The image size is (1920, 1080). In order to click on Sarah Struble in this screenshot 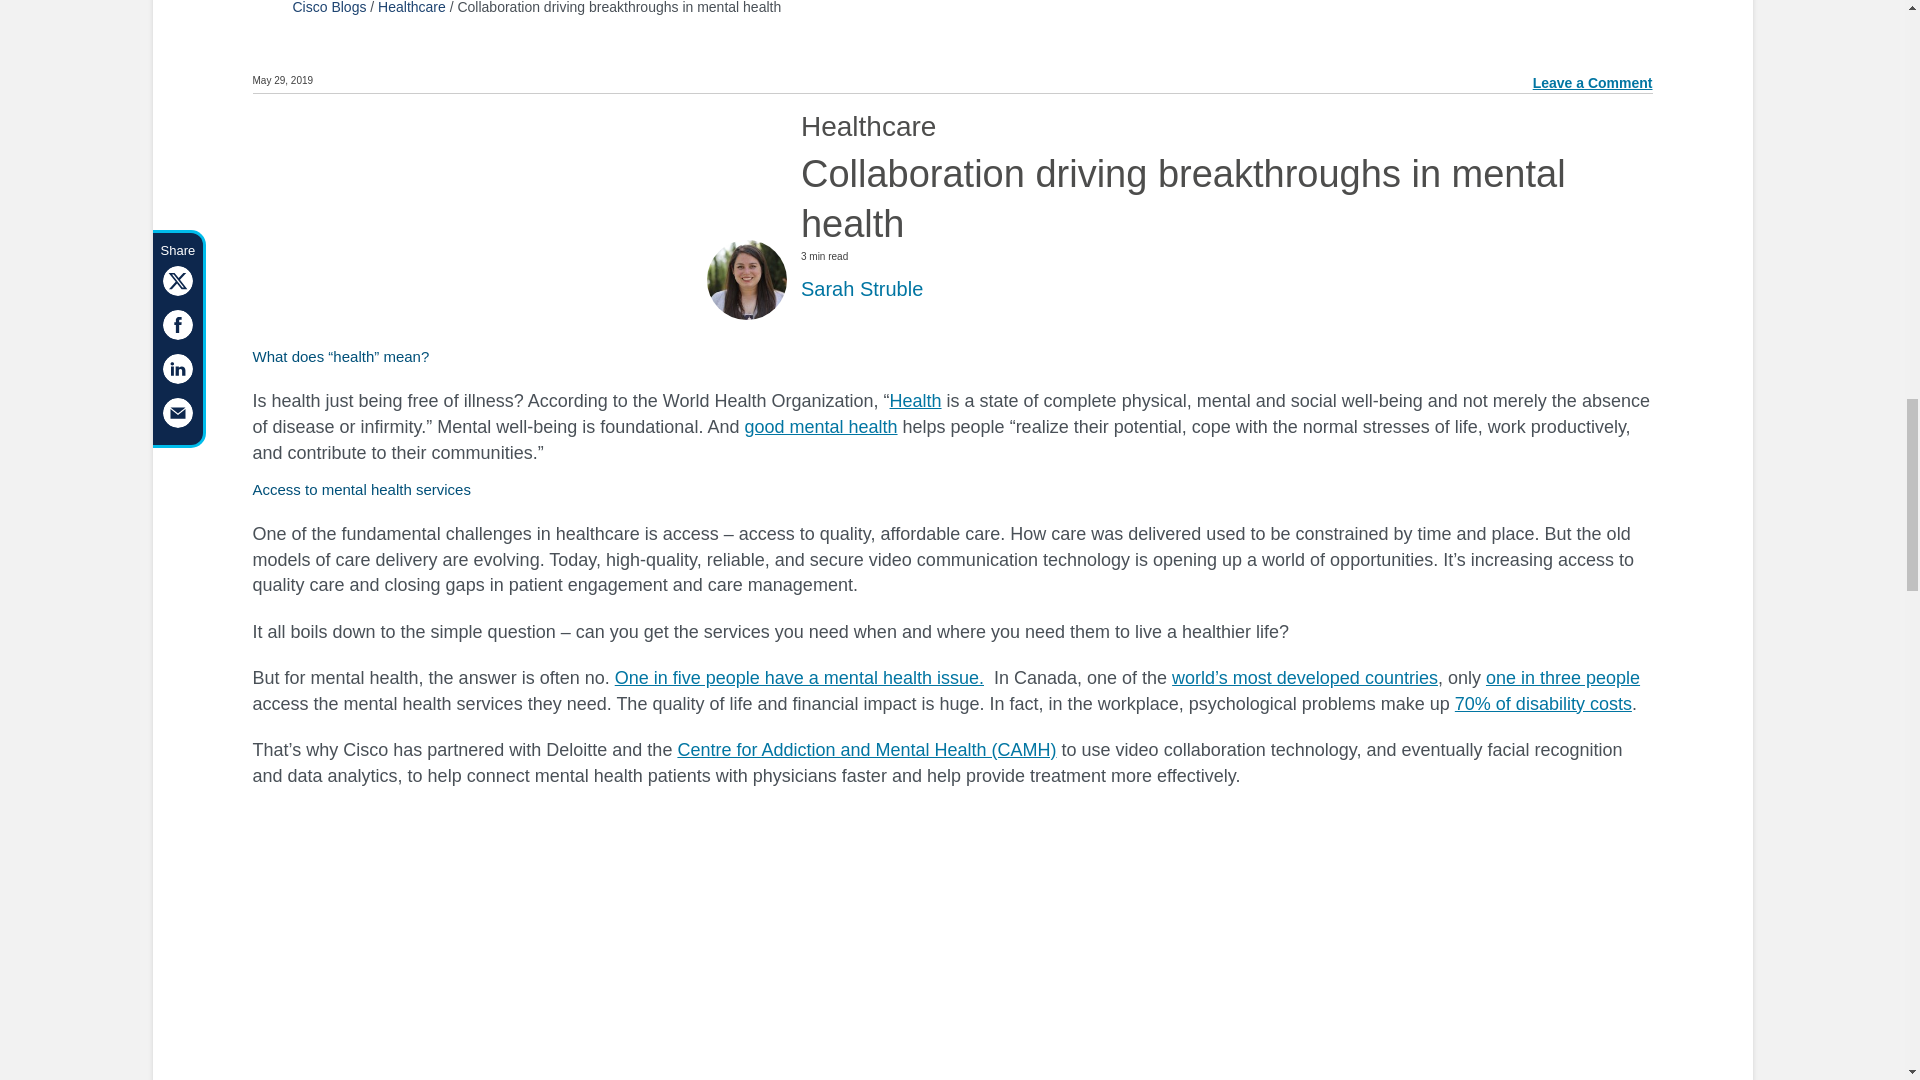, I will do `click(862, 288)`.